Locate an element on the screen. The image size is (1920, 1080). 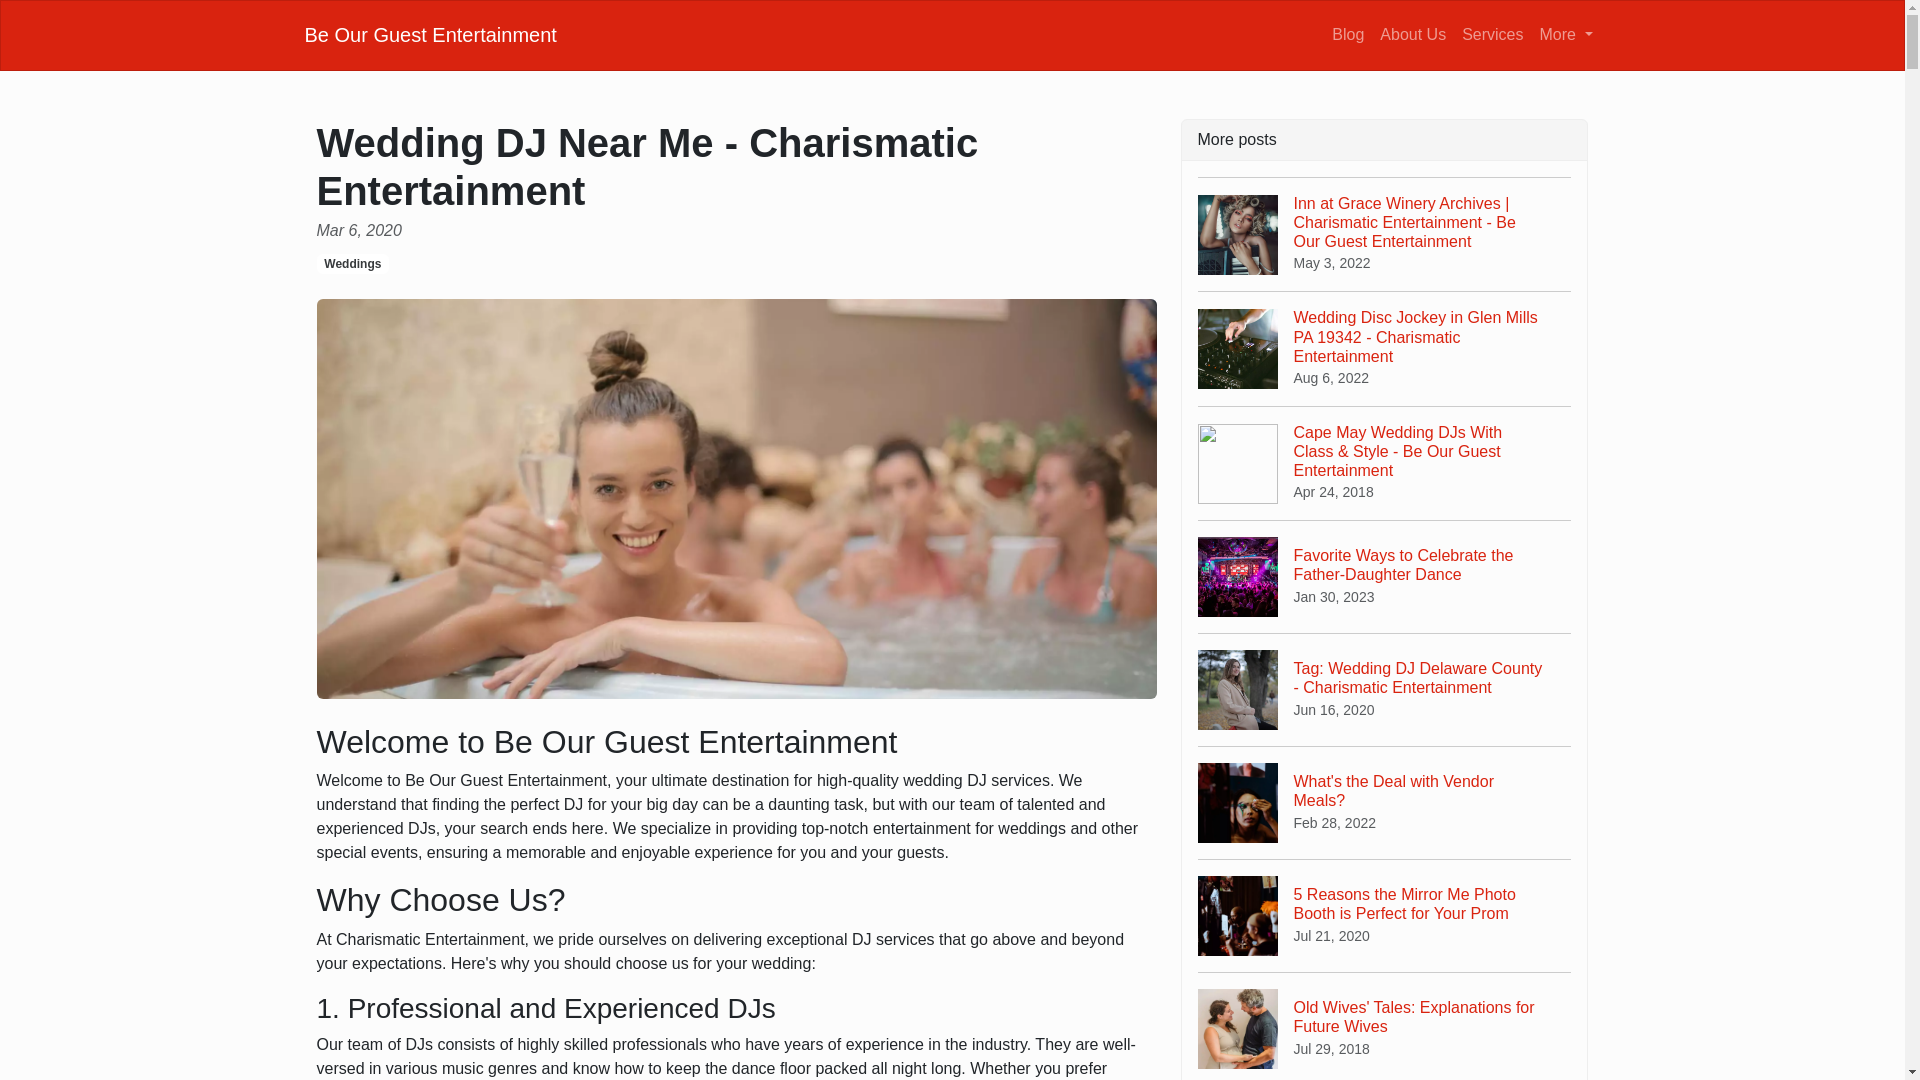
Be Our Guest Entertainment is located at coordinates (430, 34).